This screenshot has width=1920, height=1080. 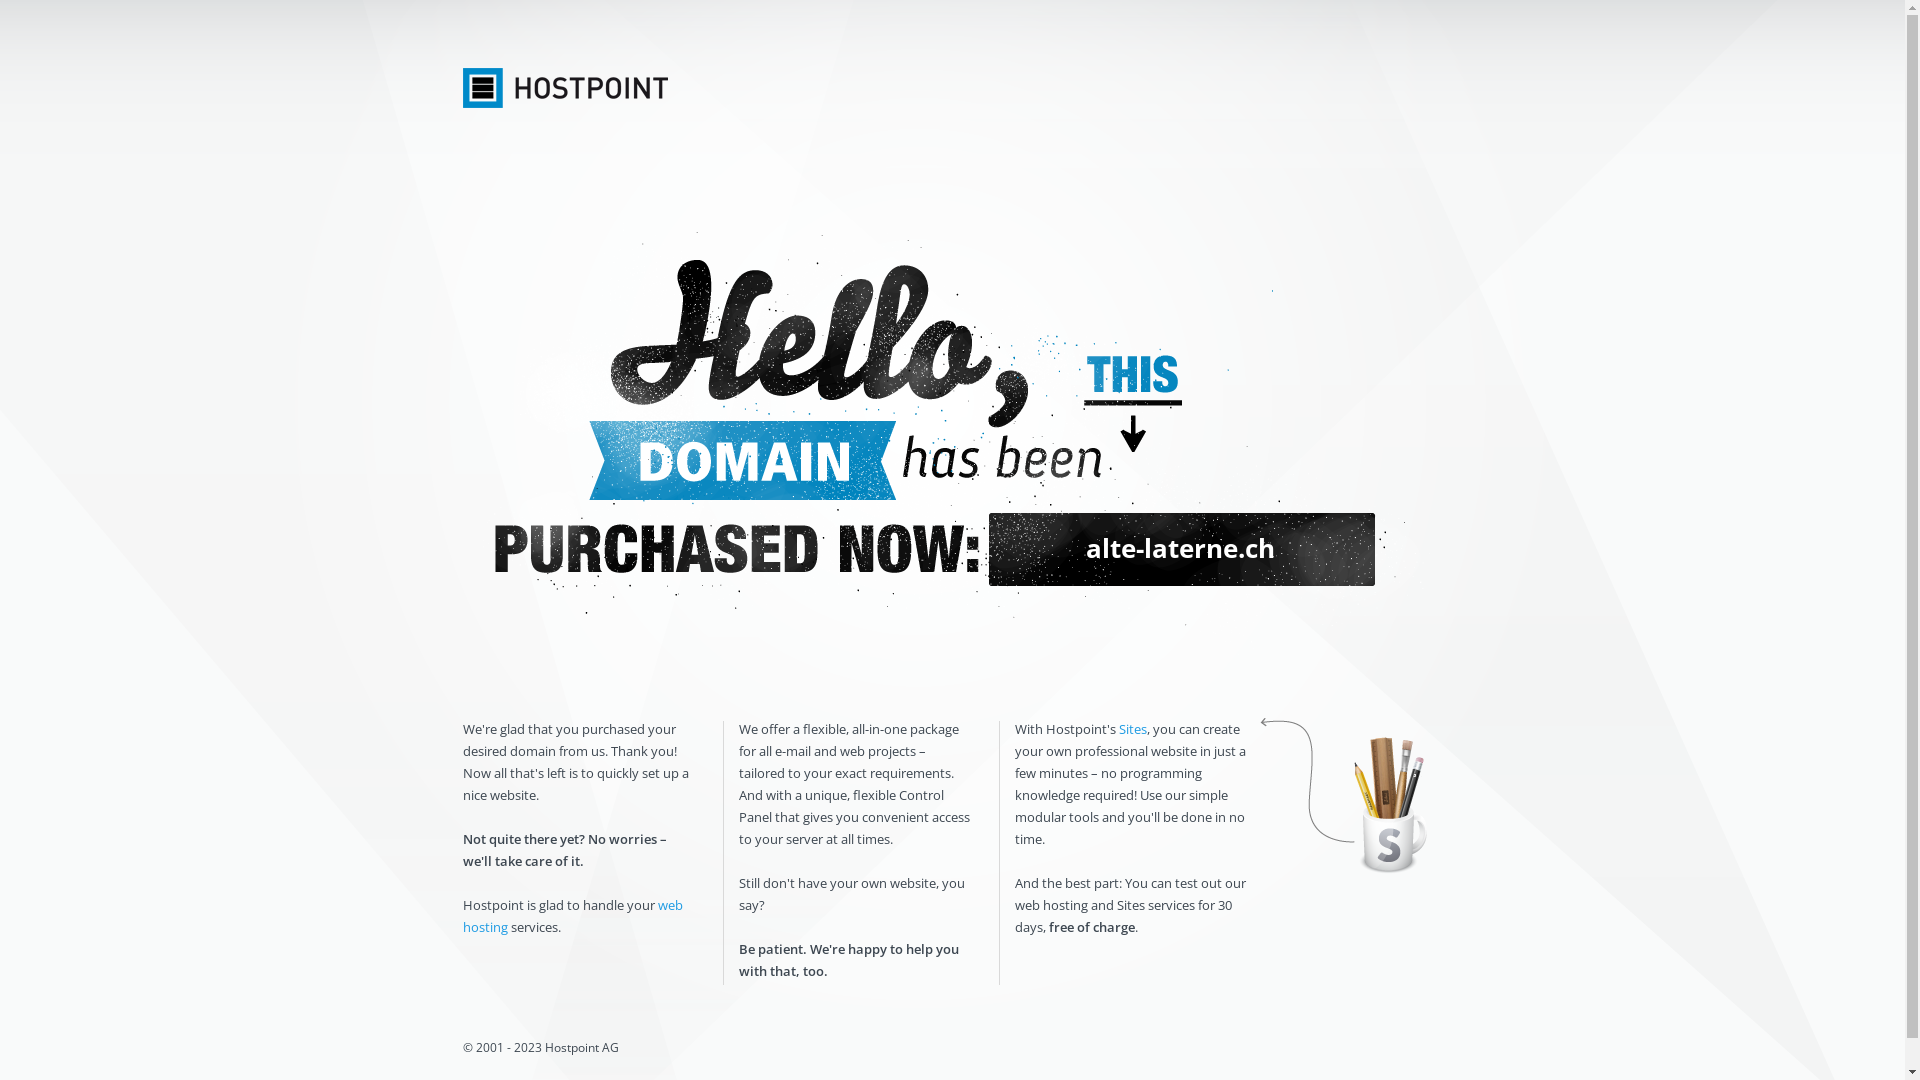 I want to click on Sites, so click(x=1132, y=729).